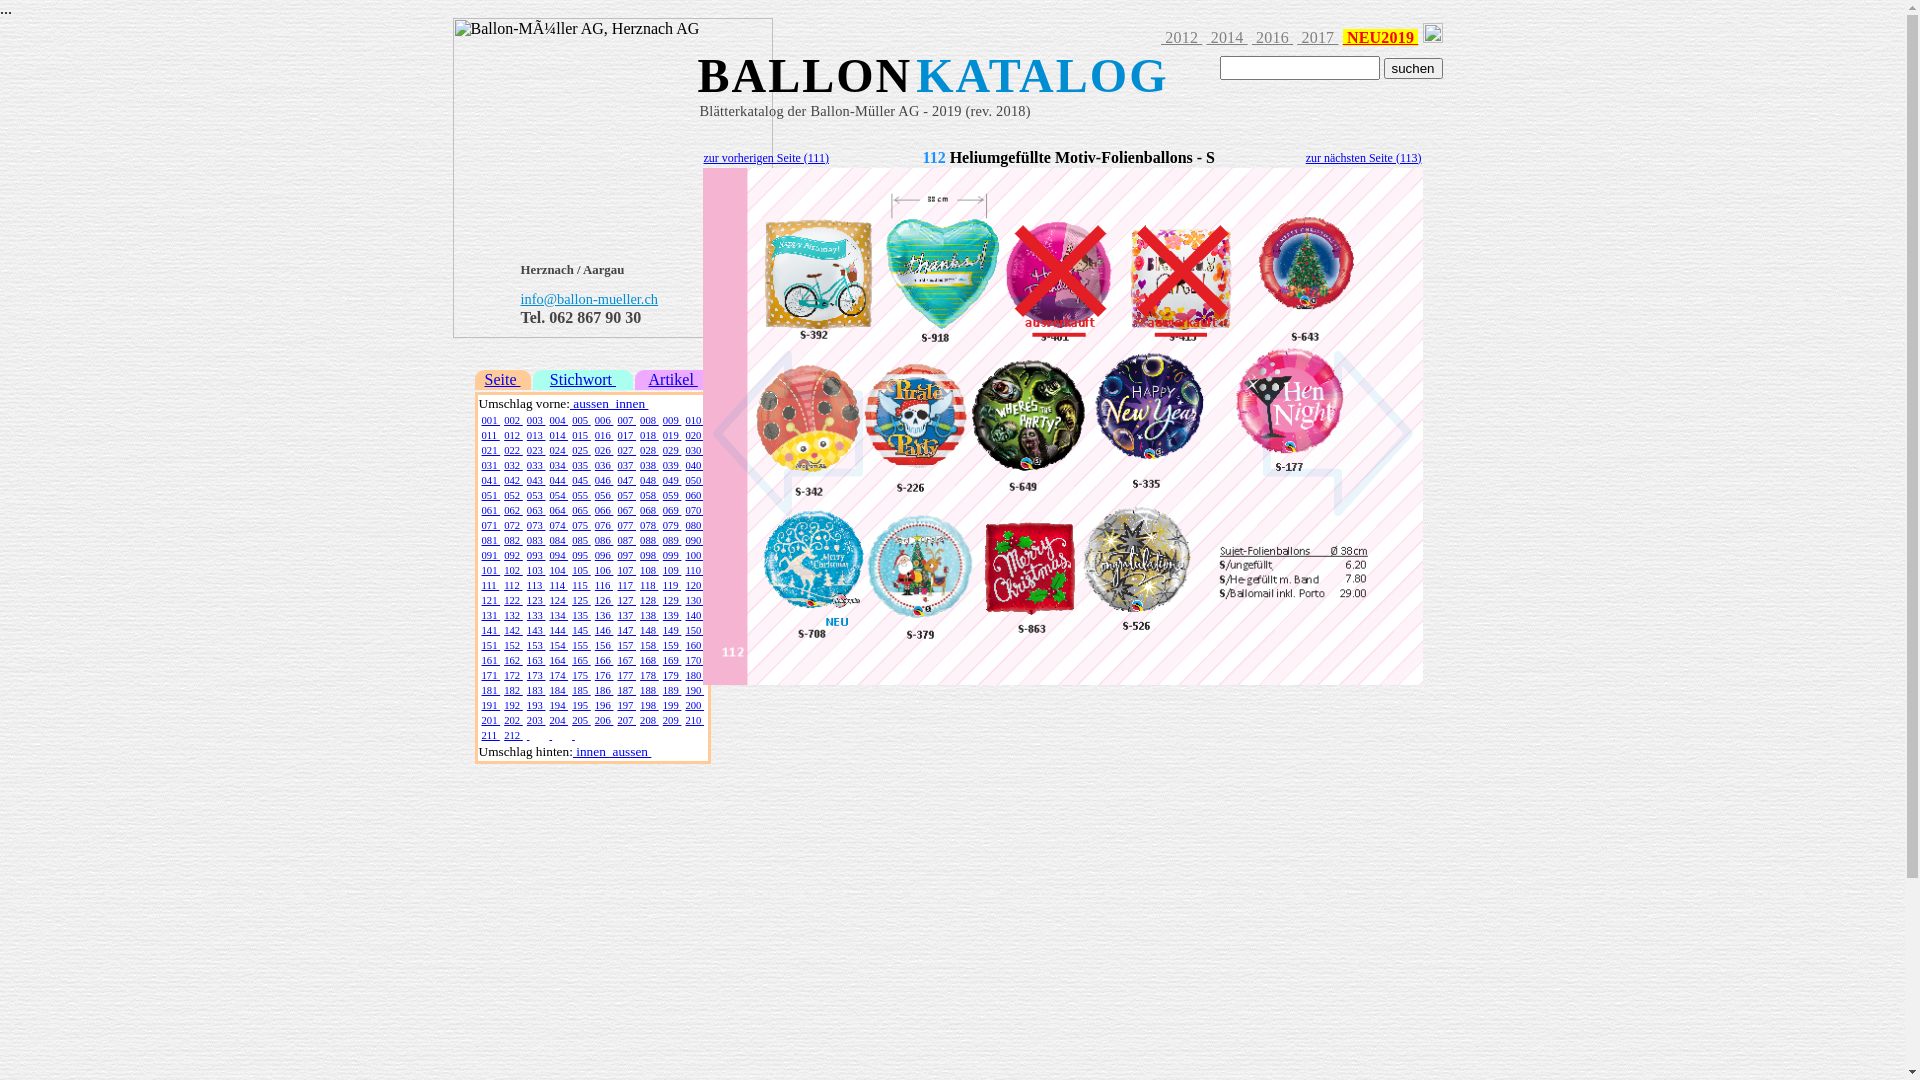 This screenshot has width=1920, height=1080. I want to click on 201 , so click(492, 720).